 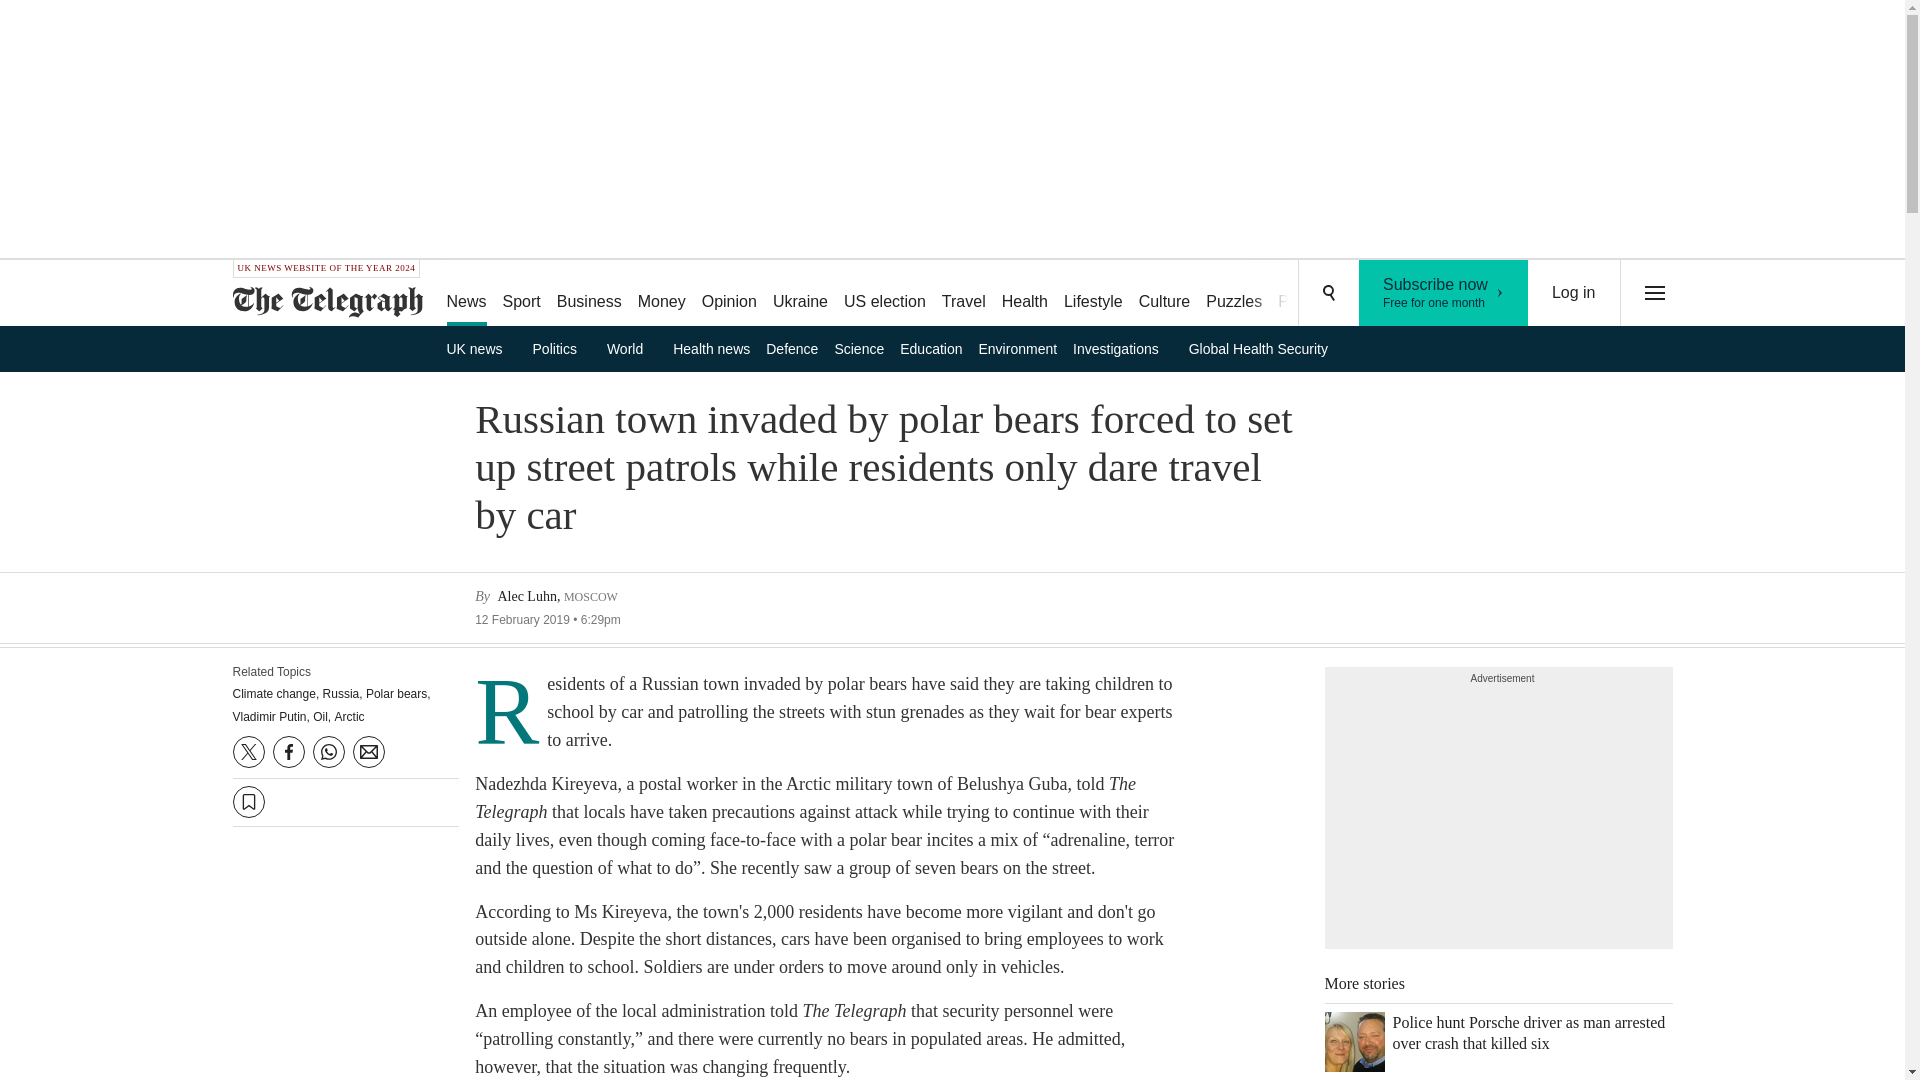 I want to click on Health, so click(x=1234, y=294).